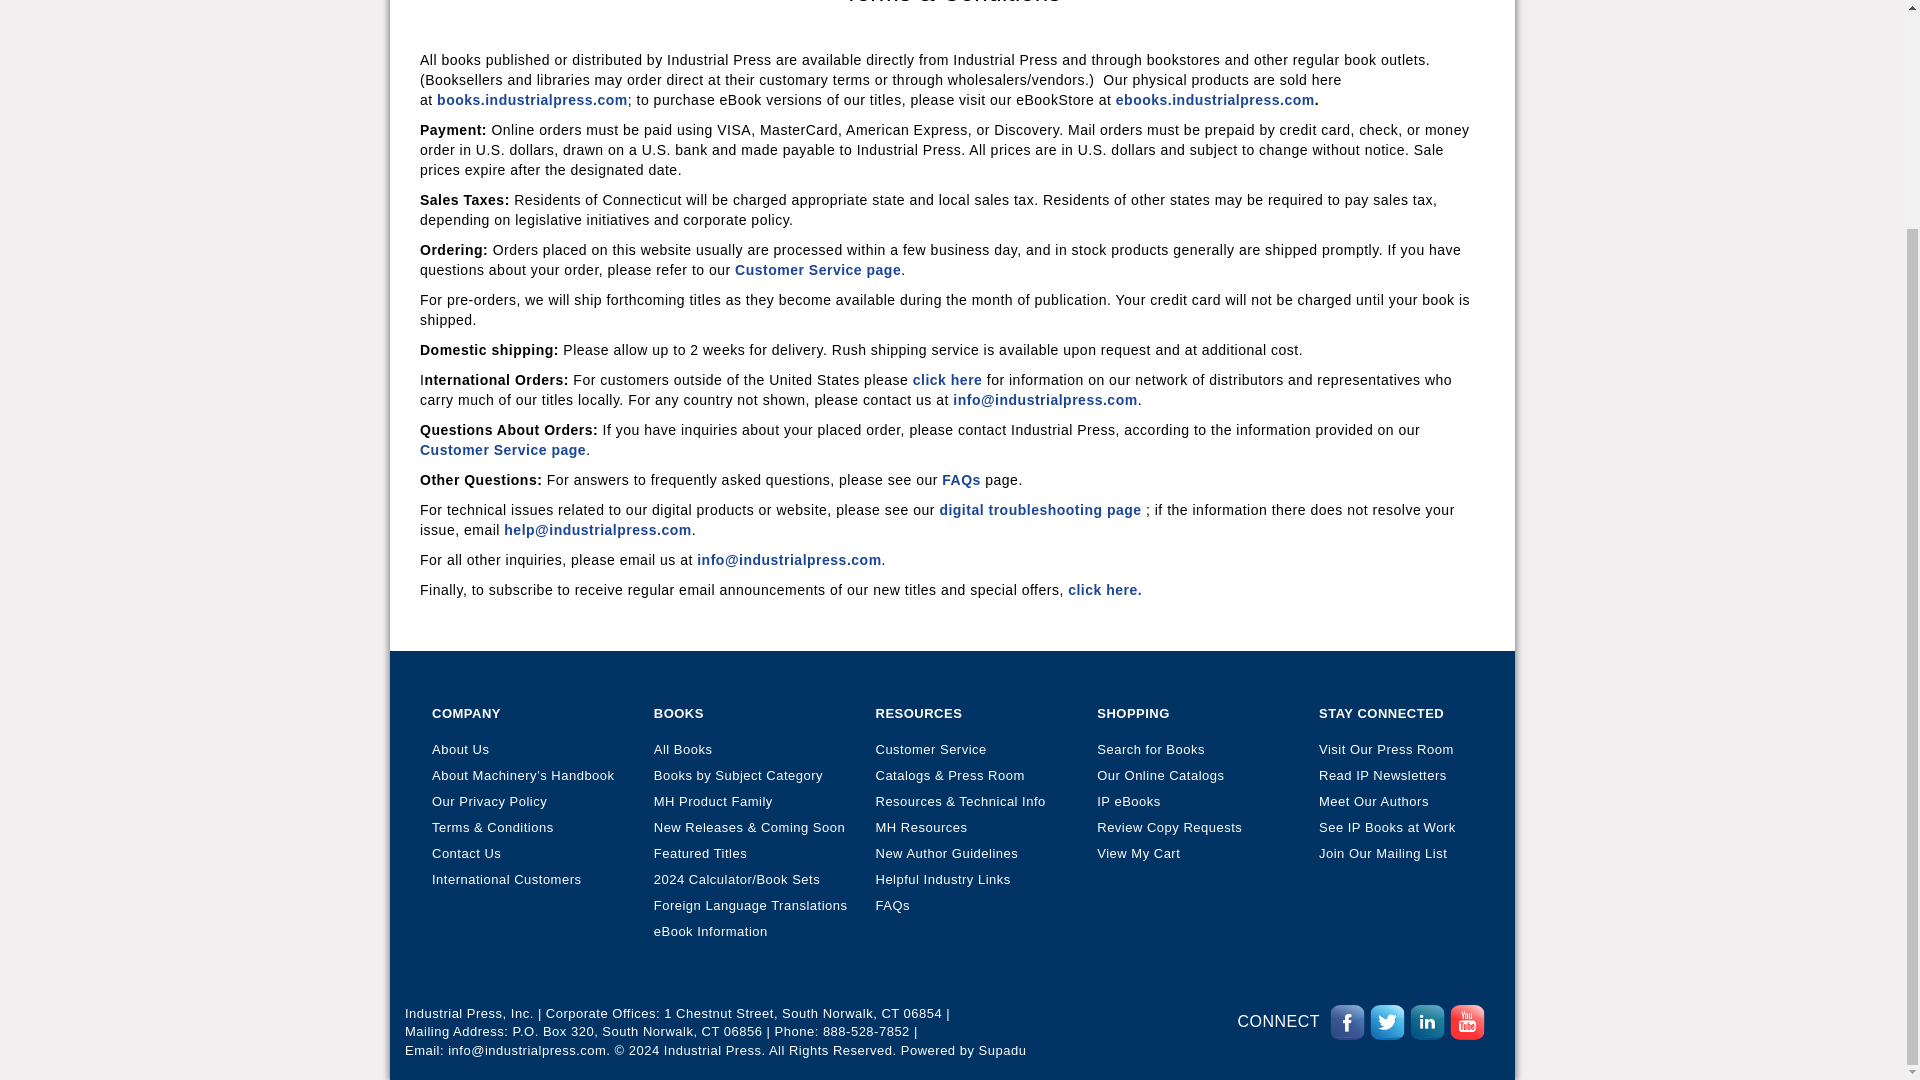 The width and height of the screenshot is (1920, 1080). What do you see at coordinates (532, 100) in the screenshot?
I see `books.industrialpress.com` at bounding box center [532, 100].